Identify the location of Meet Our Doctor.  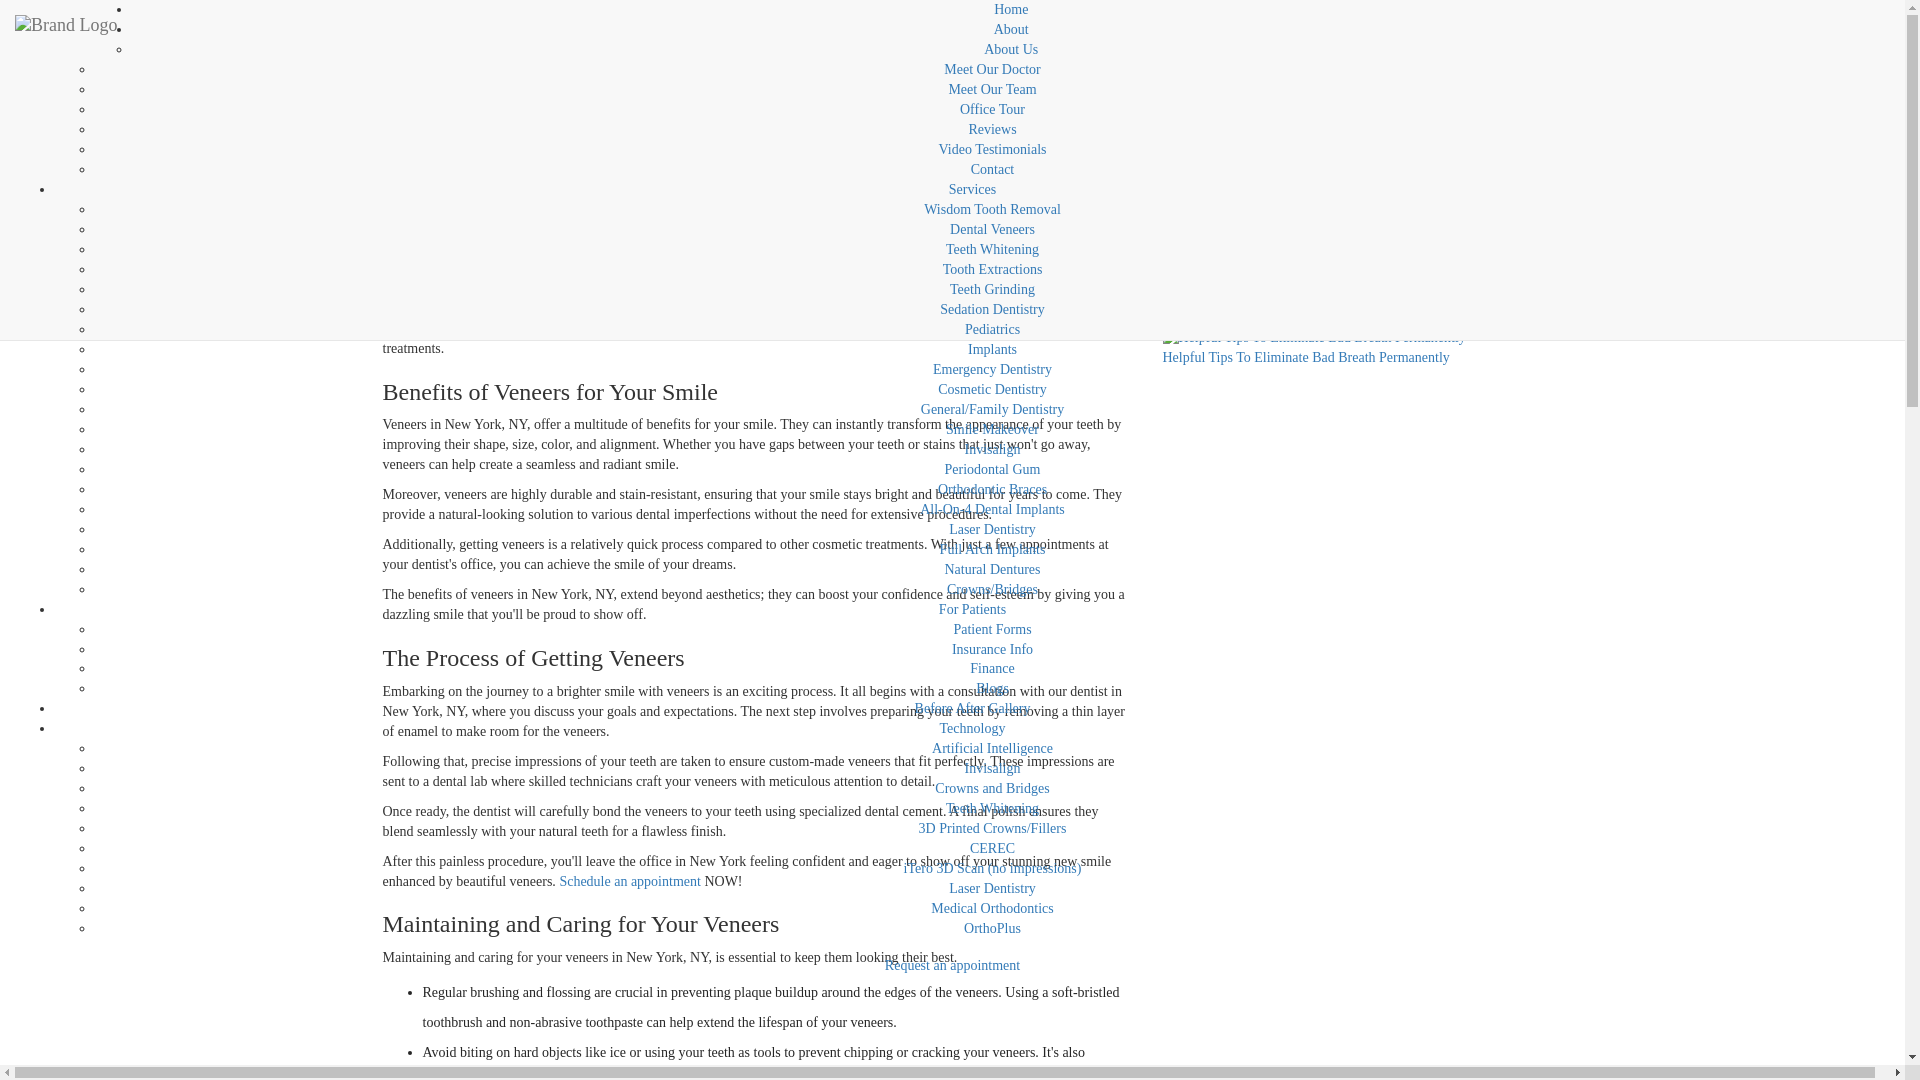
(992, 68).